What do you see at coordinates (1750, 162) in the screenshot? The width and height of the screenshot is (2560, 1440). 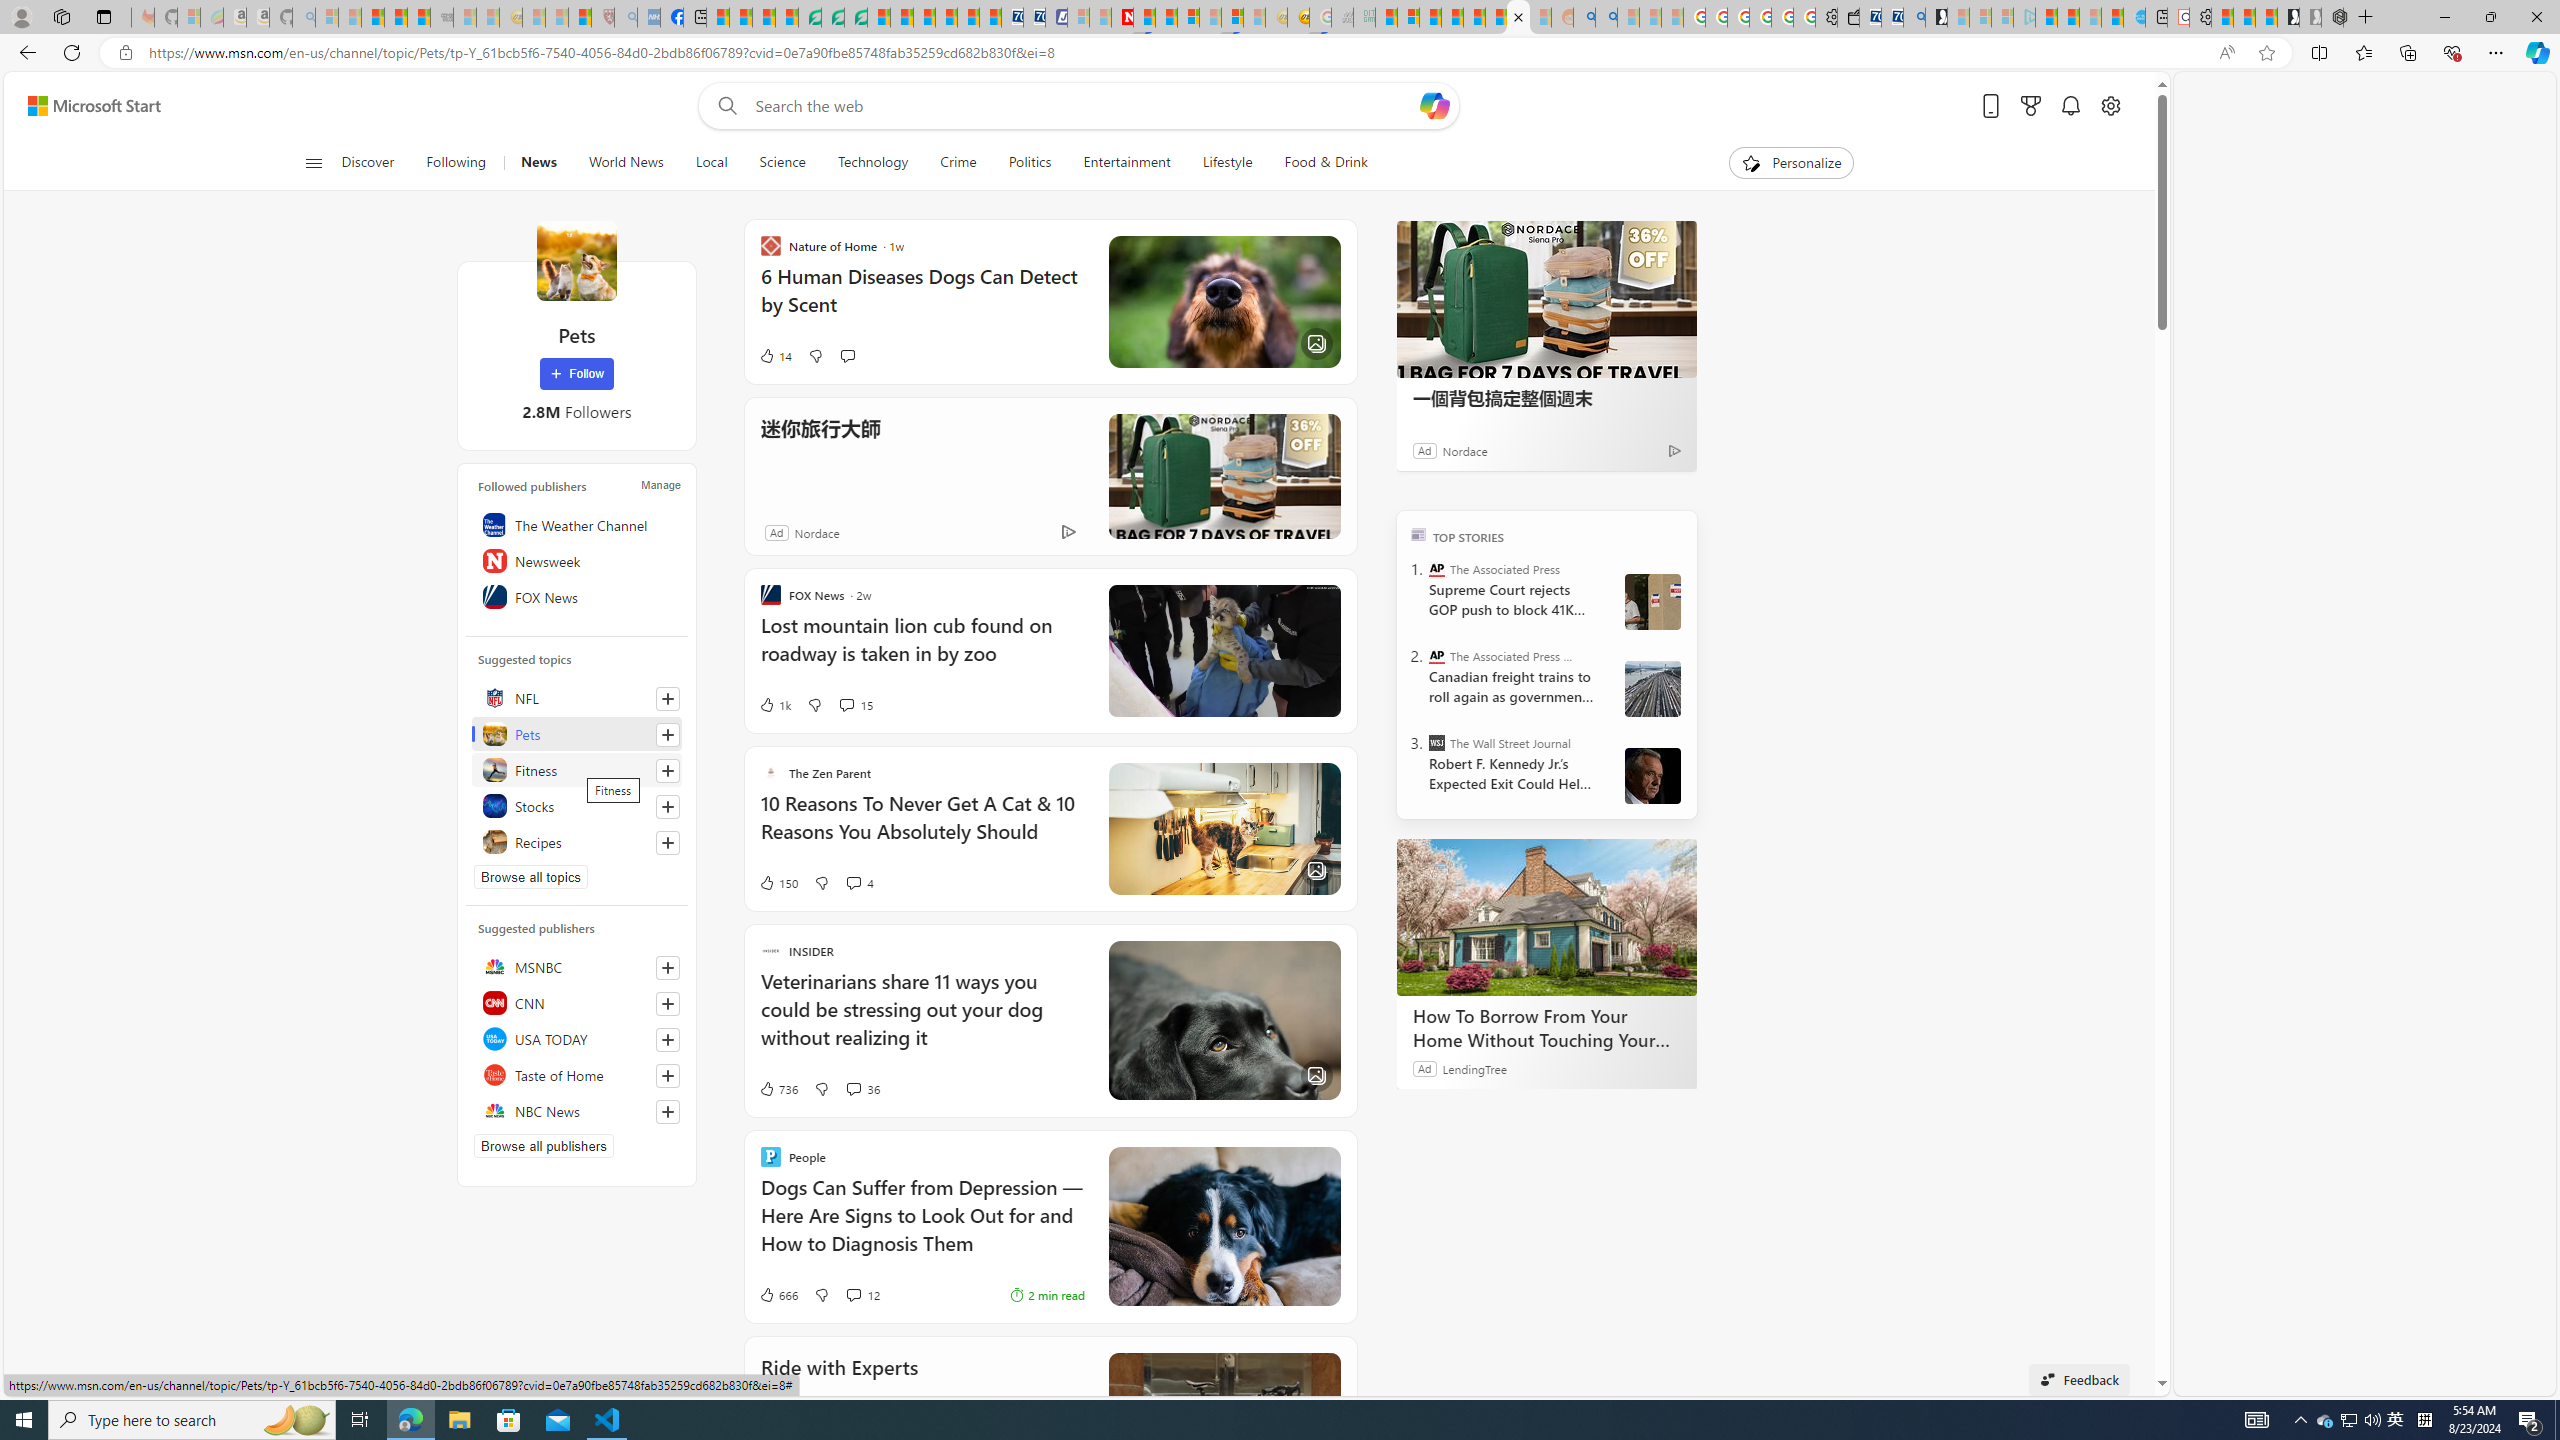 I see `To get missing image descriptions, open the context menu.` at bounding box center [1750, 162].